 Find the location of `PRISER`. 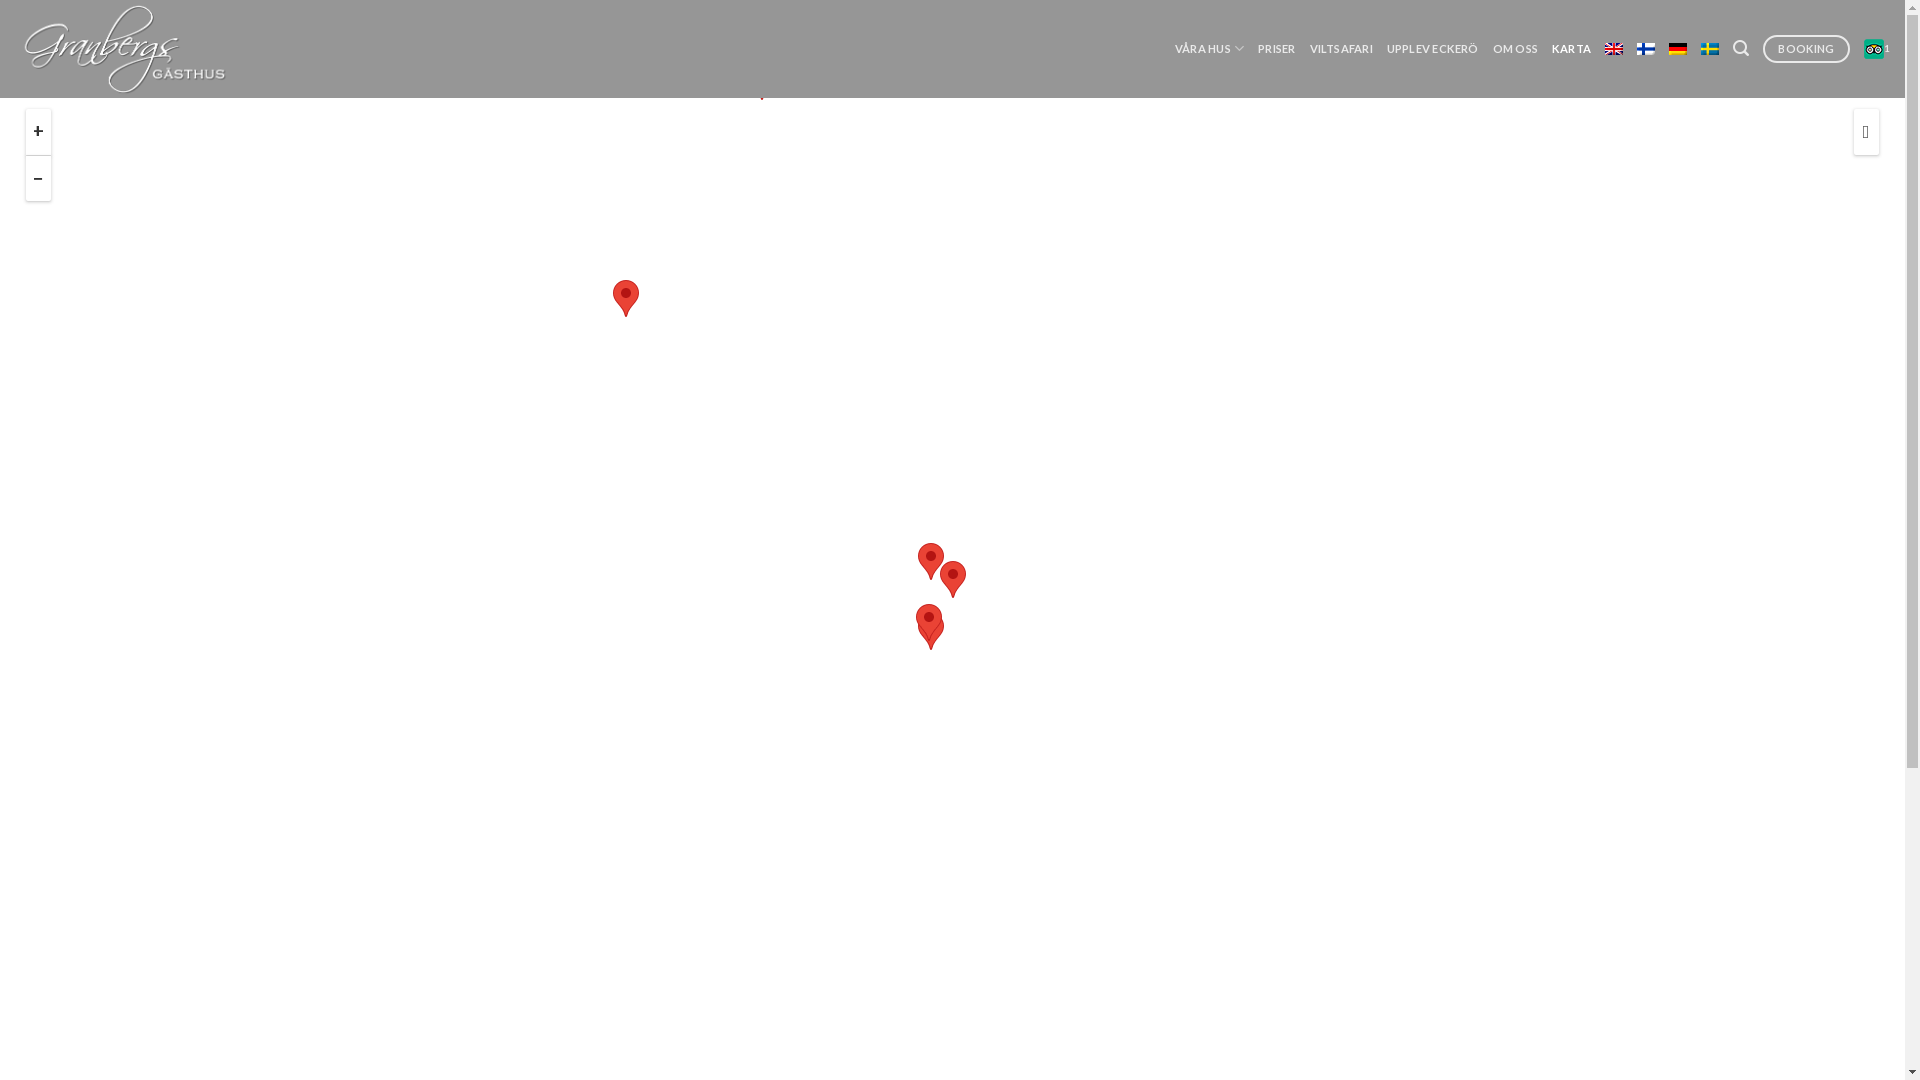

PRISER is located at coordinates (1276, 49).